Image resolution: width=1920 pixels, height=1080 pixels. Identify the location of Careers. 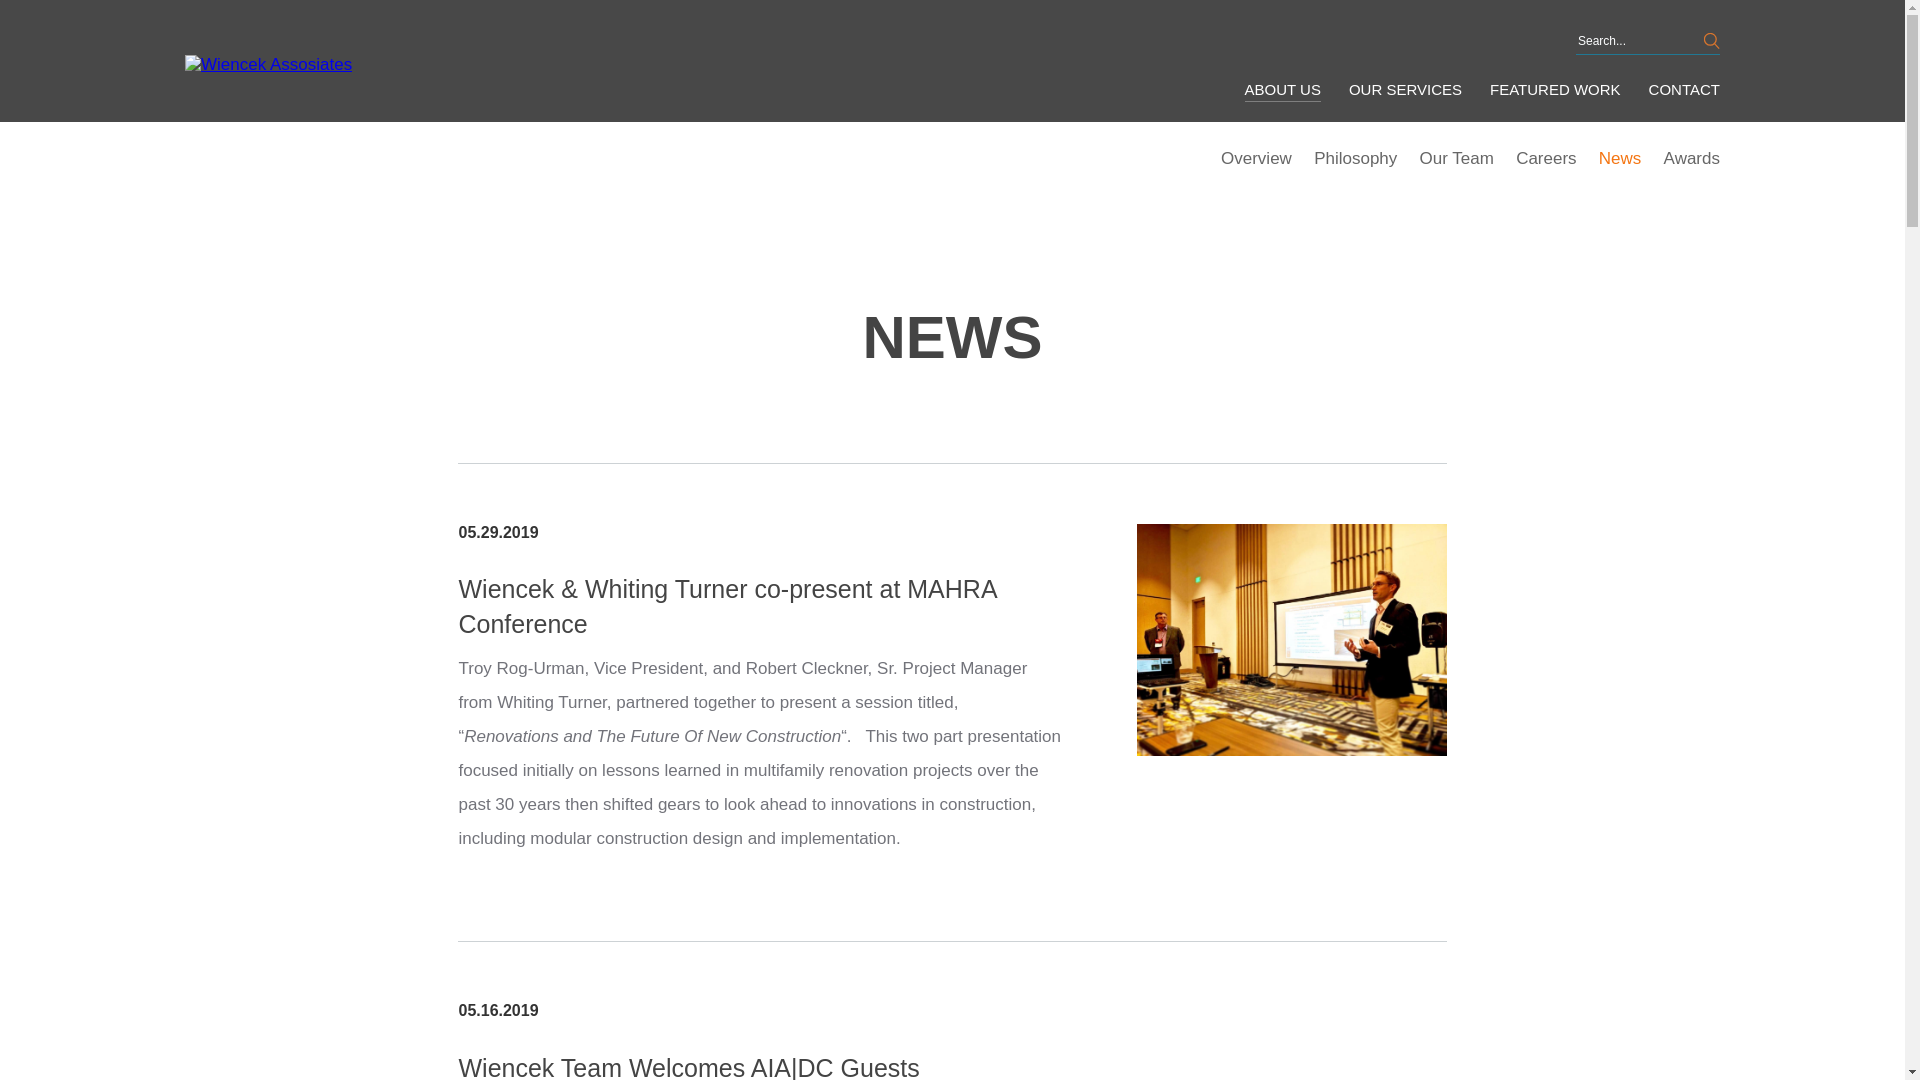
(1546, 158).